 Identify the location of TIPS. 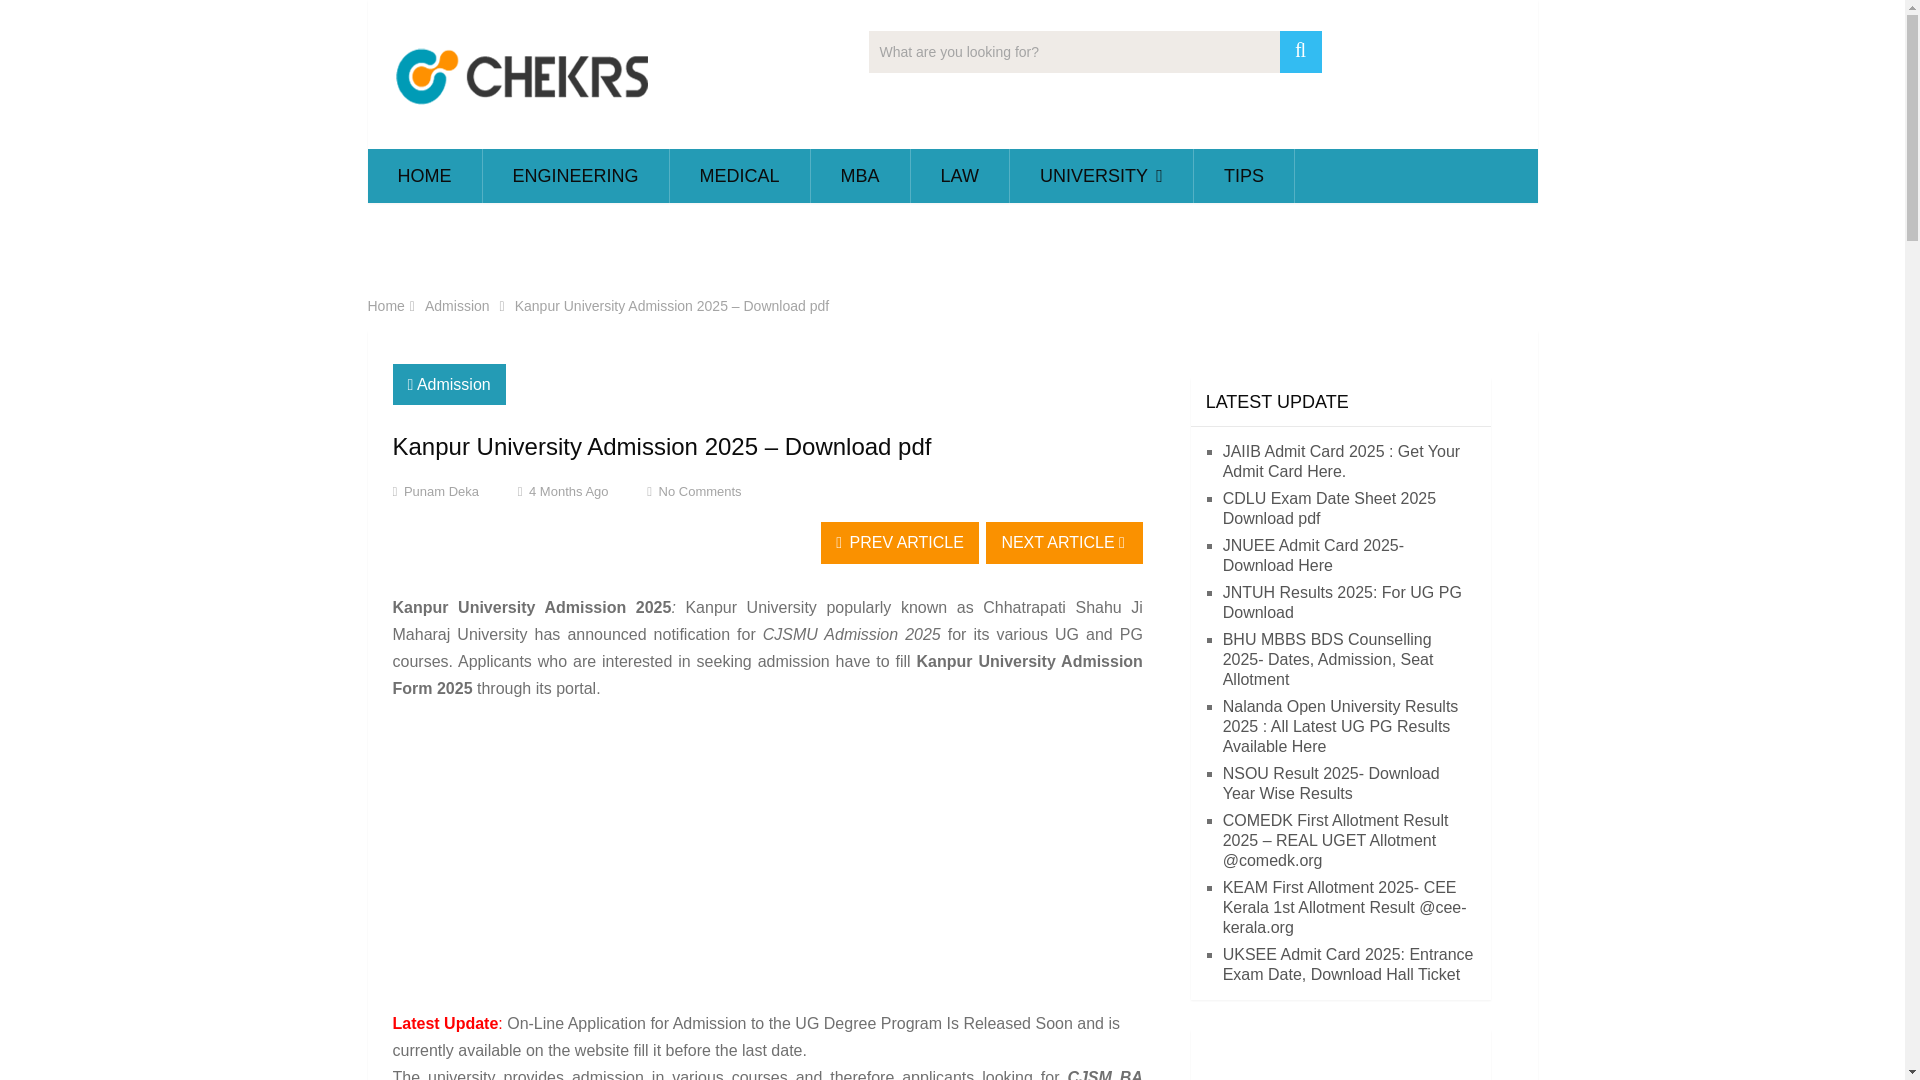
(1244, 176).